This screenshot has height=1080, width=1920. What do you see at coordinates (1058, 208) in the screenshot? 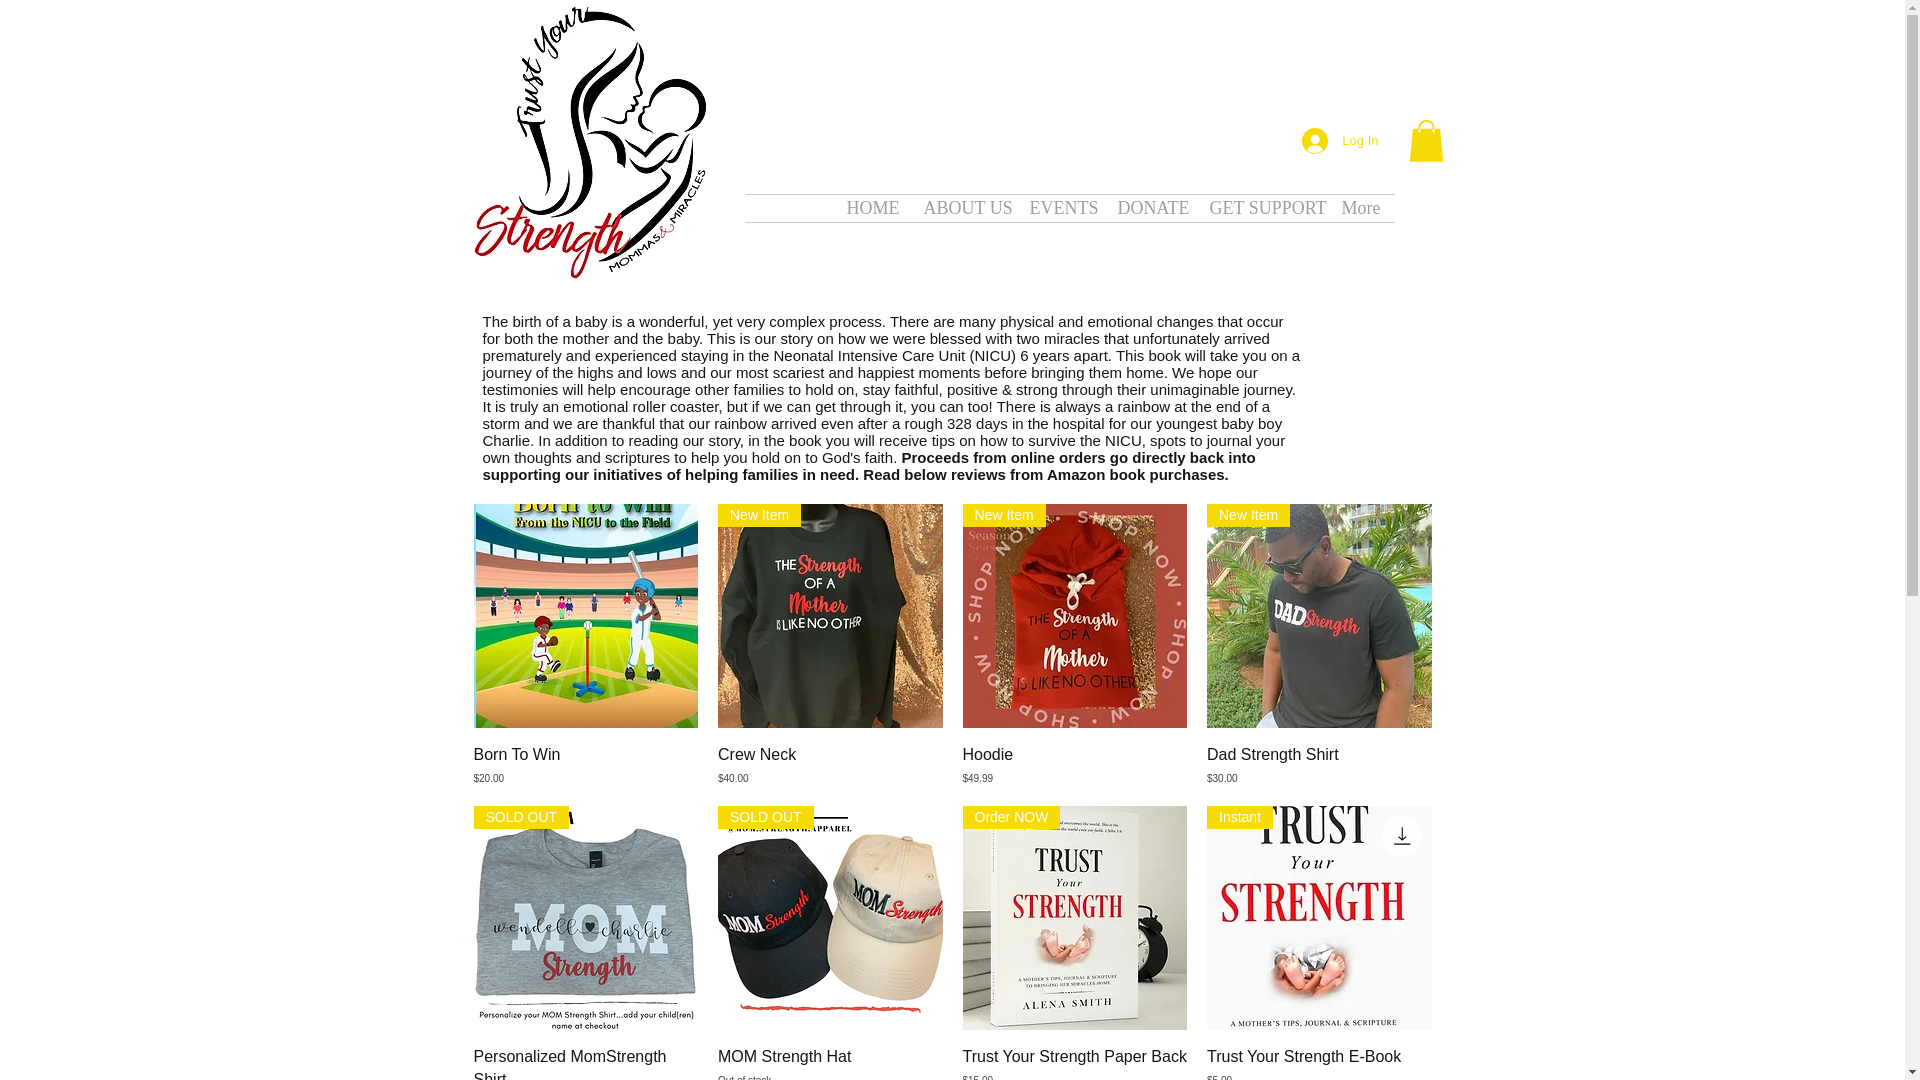
I see `EVENTS` at bounding box center [1058, 208].